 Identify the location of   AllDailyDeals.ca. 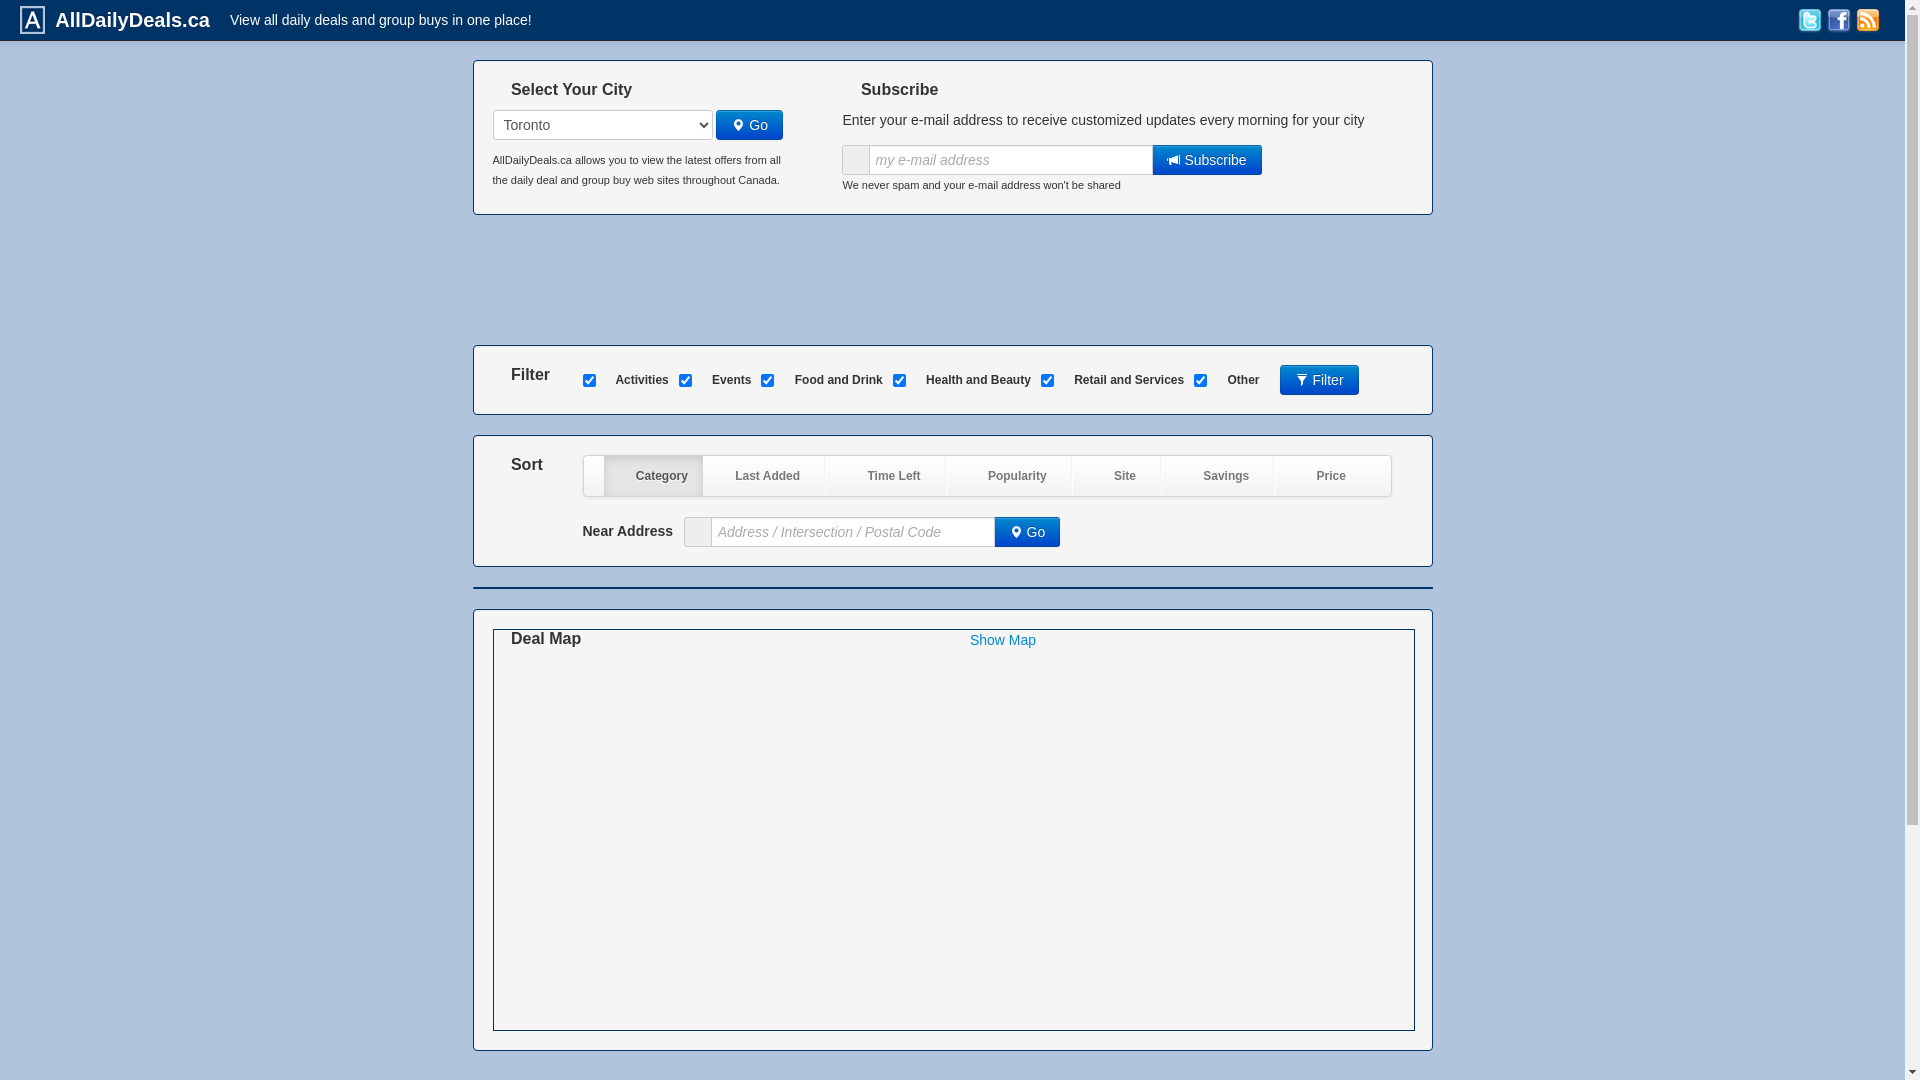
(128, 20).